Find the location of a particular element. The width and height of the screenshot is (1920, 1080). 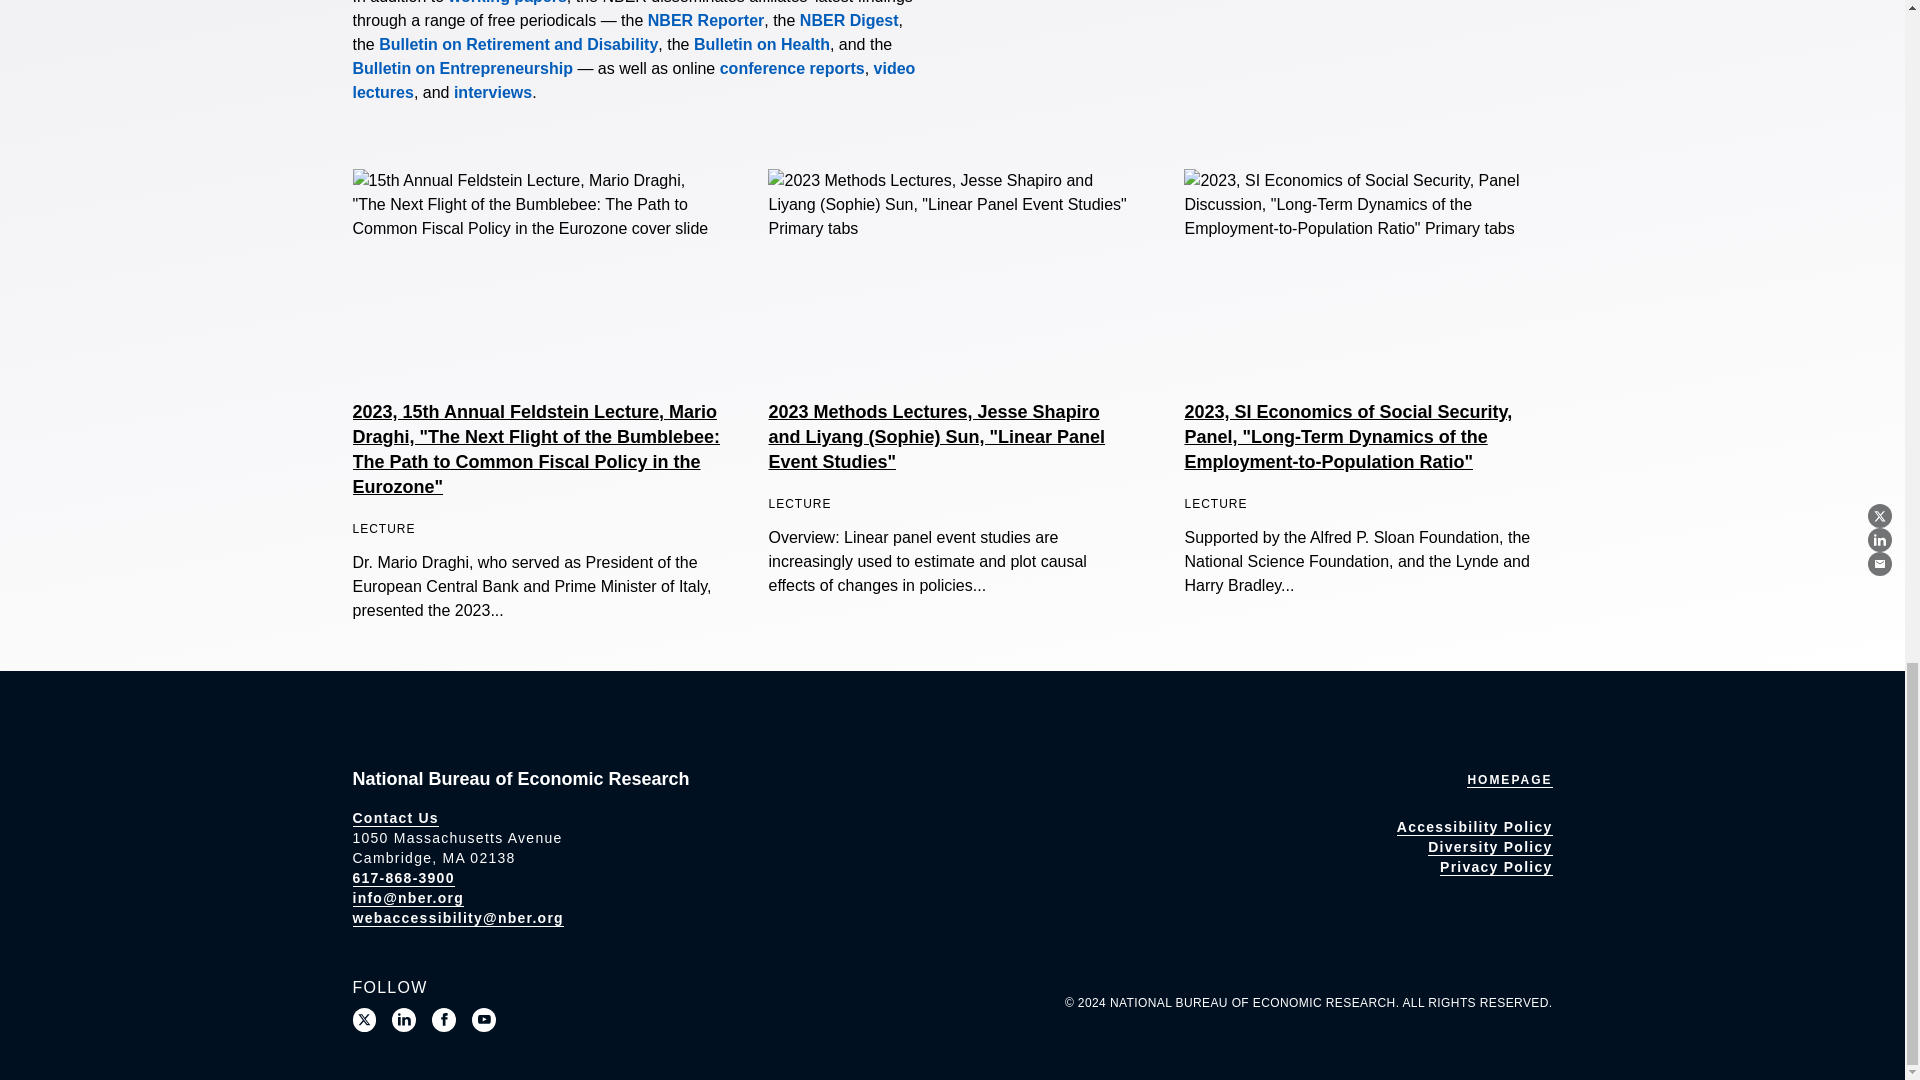

Conferences is located at coordinates (792, 68).